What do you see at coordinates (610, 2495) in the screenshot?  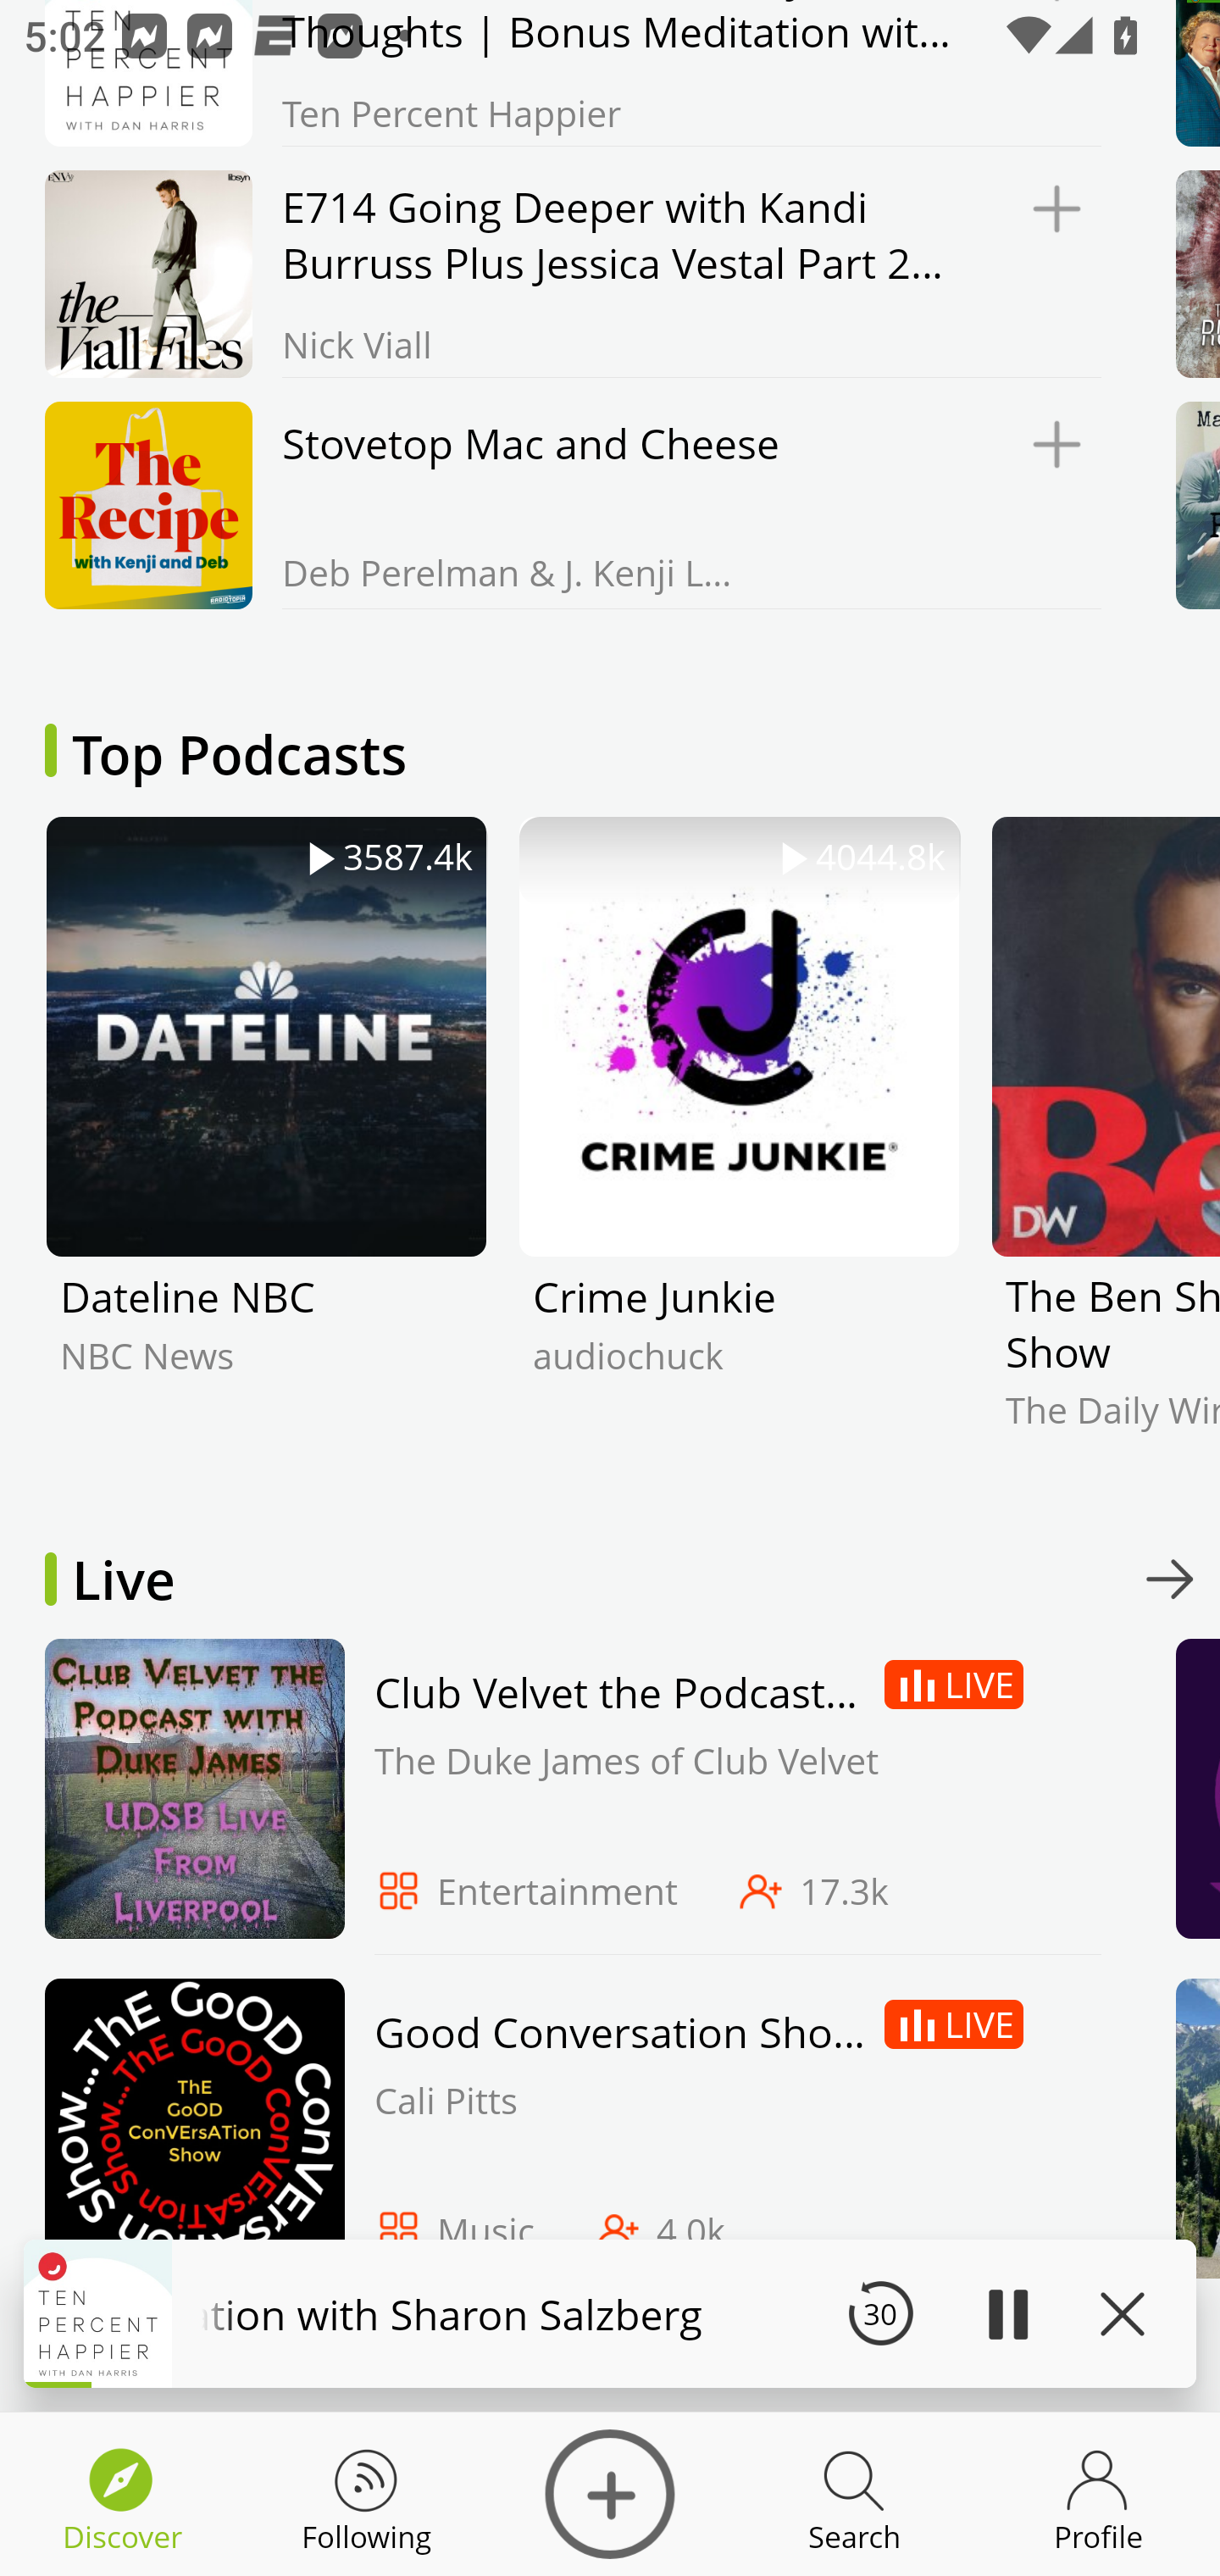 I see `Discover` at bounding box center [610, 2495].